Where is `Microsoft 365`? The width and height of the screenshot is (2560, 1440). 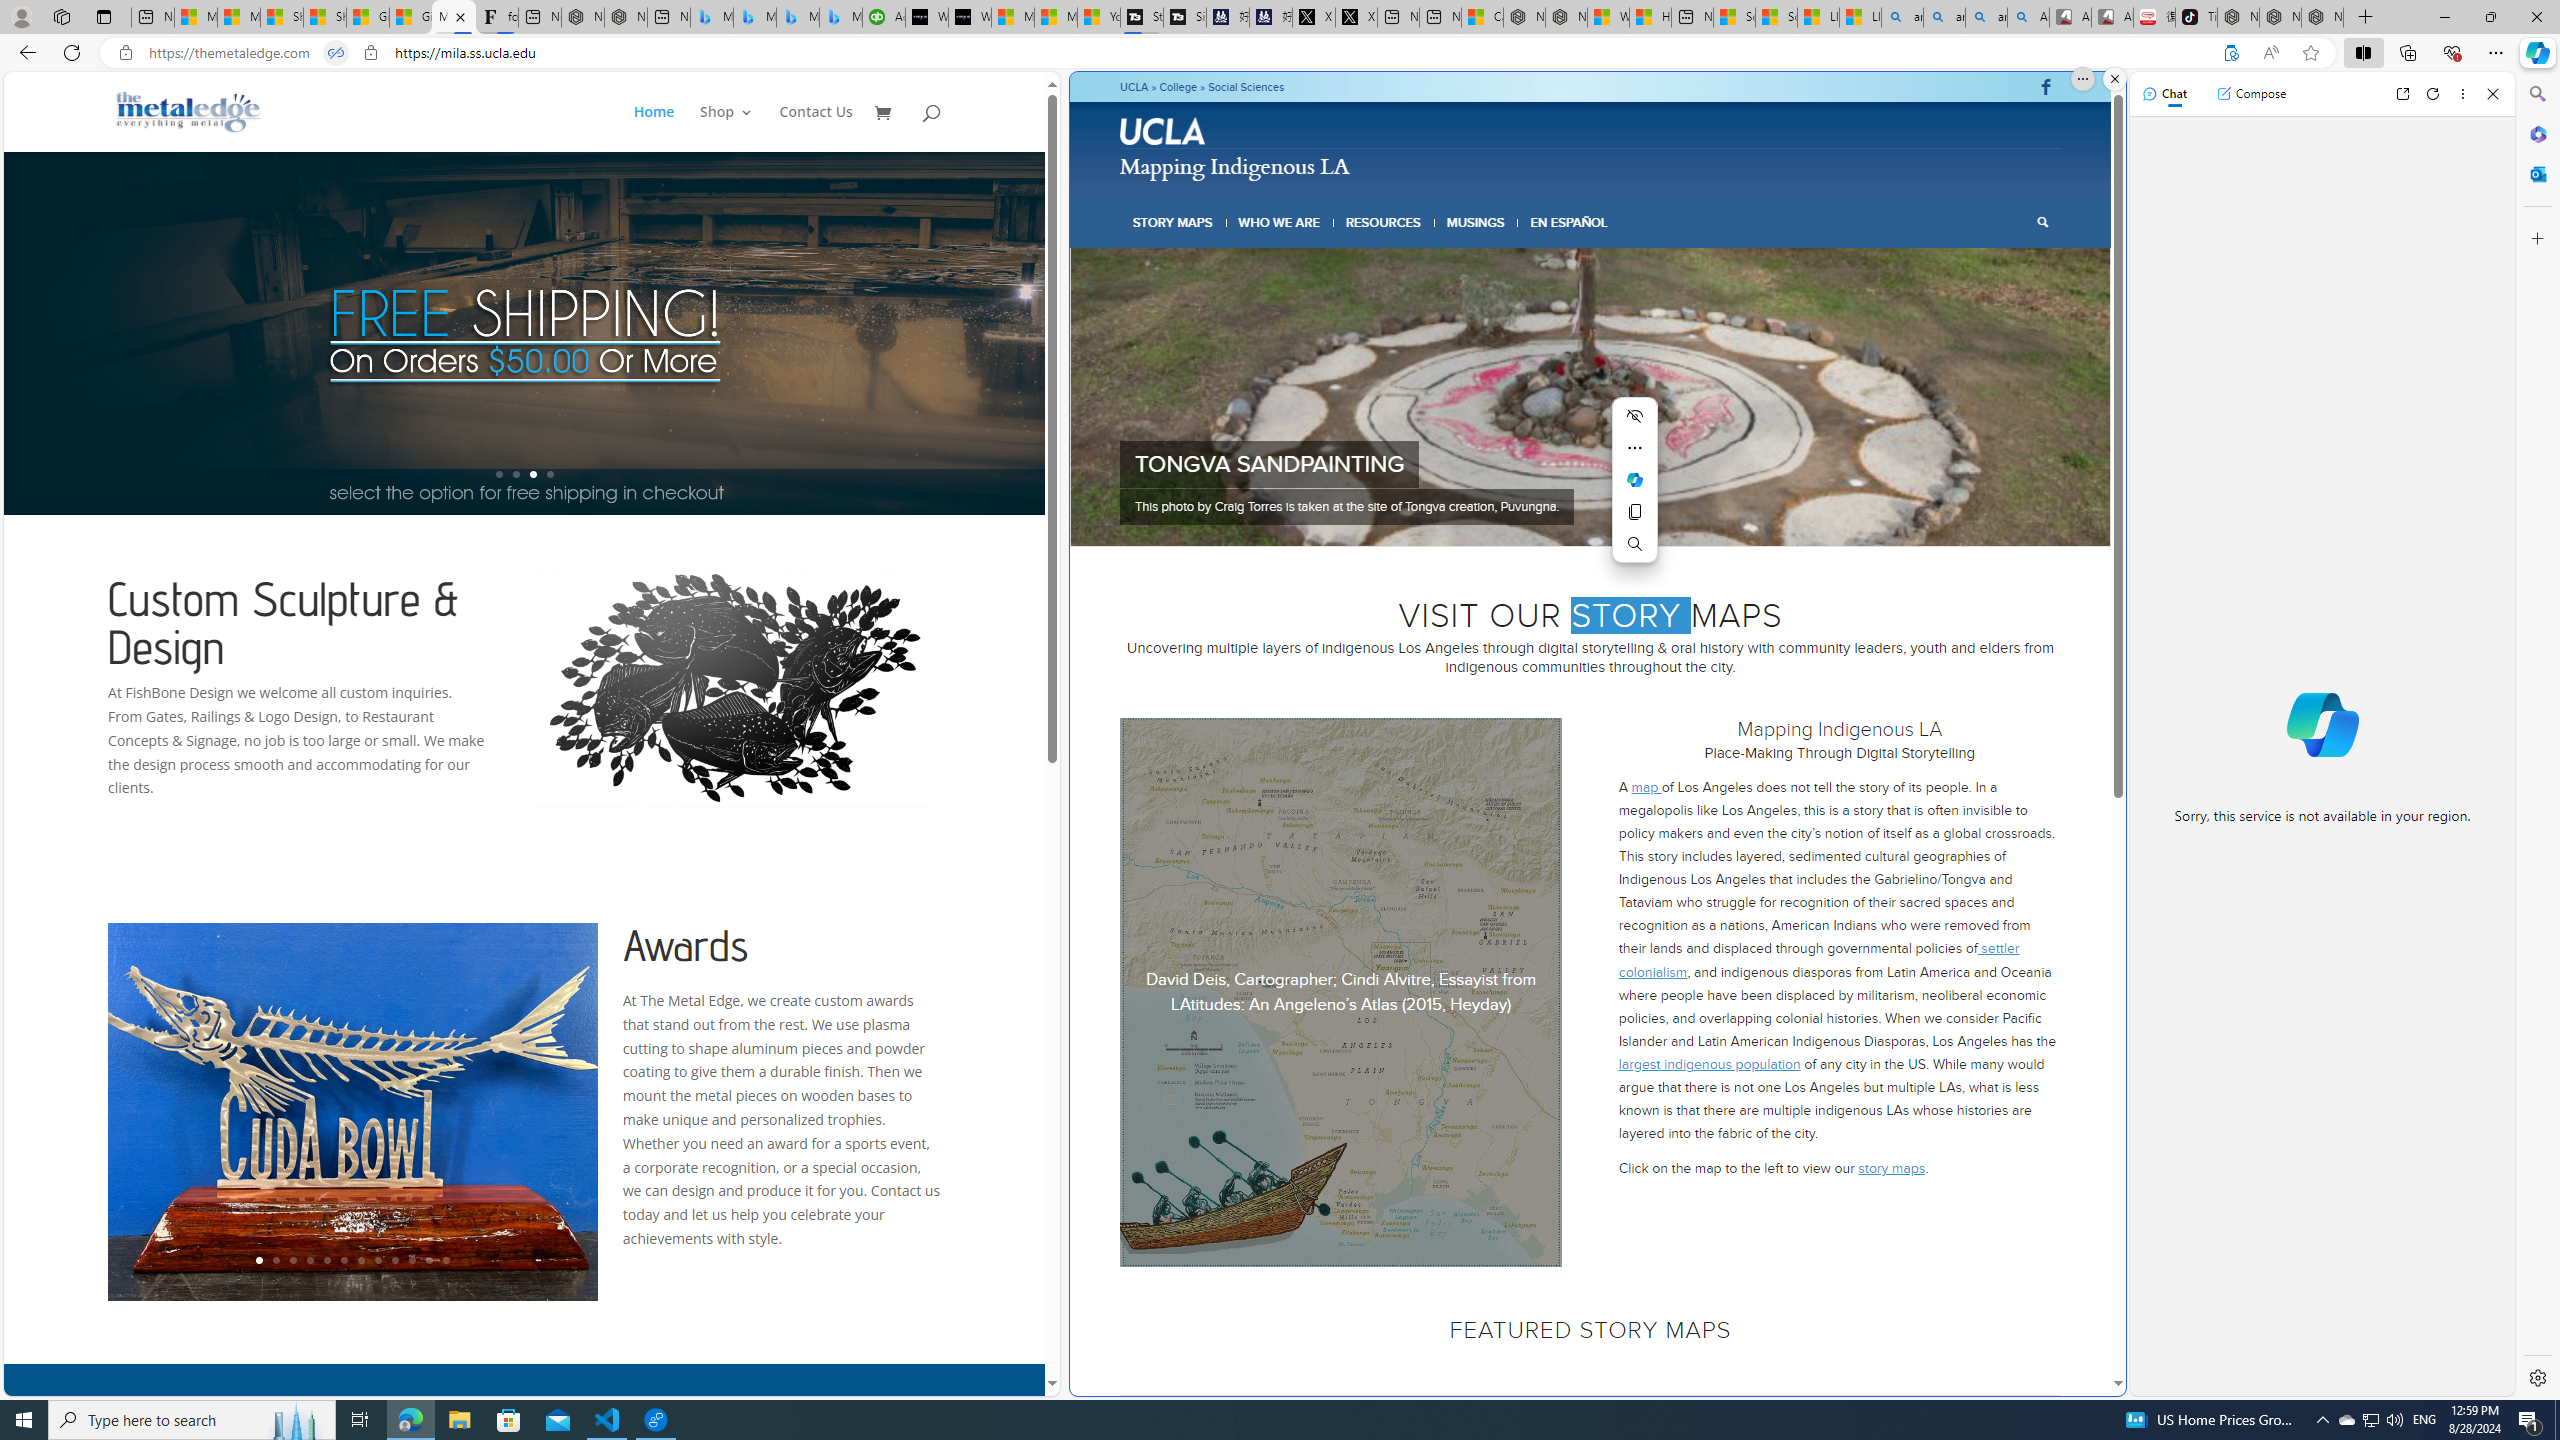
Microsoft 365 is located at coordinates (2536, 134).